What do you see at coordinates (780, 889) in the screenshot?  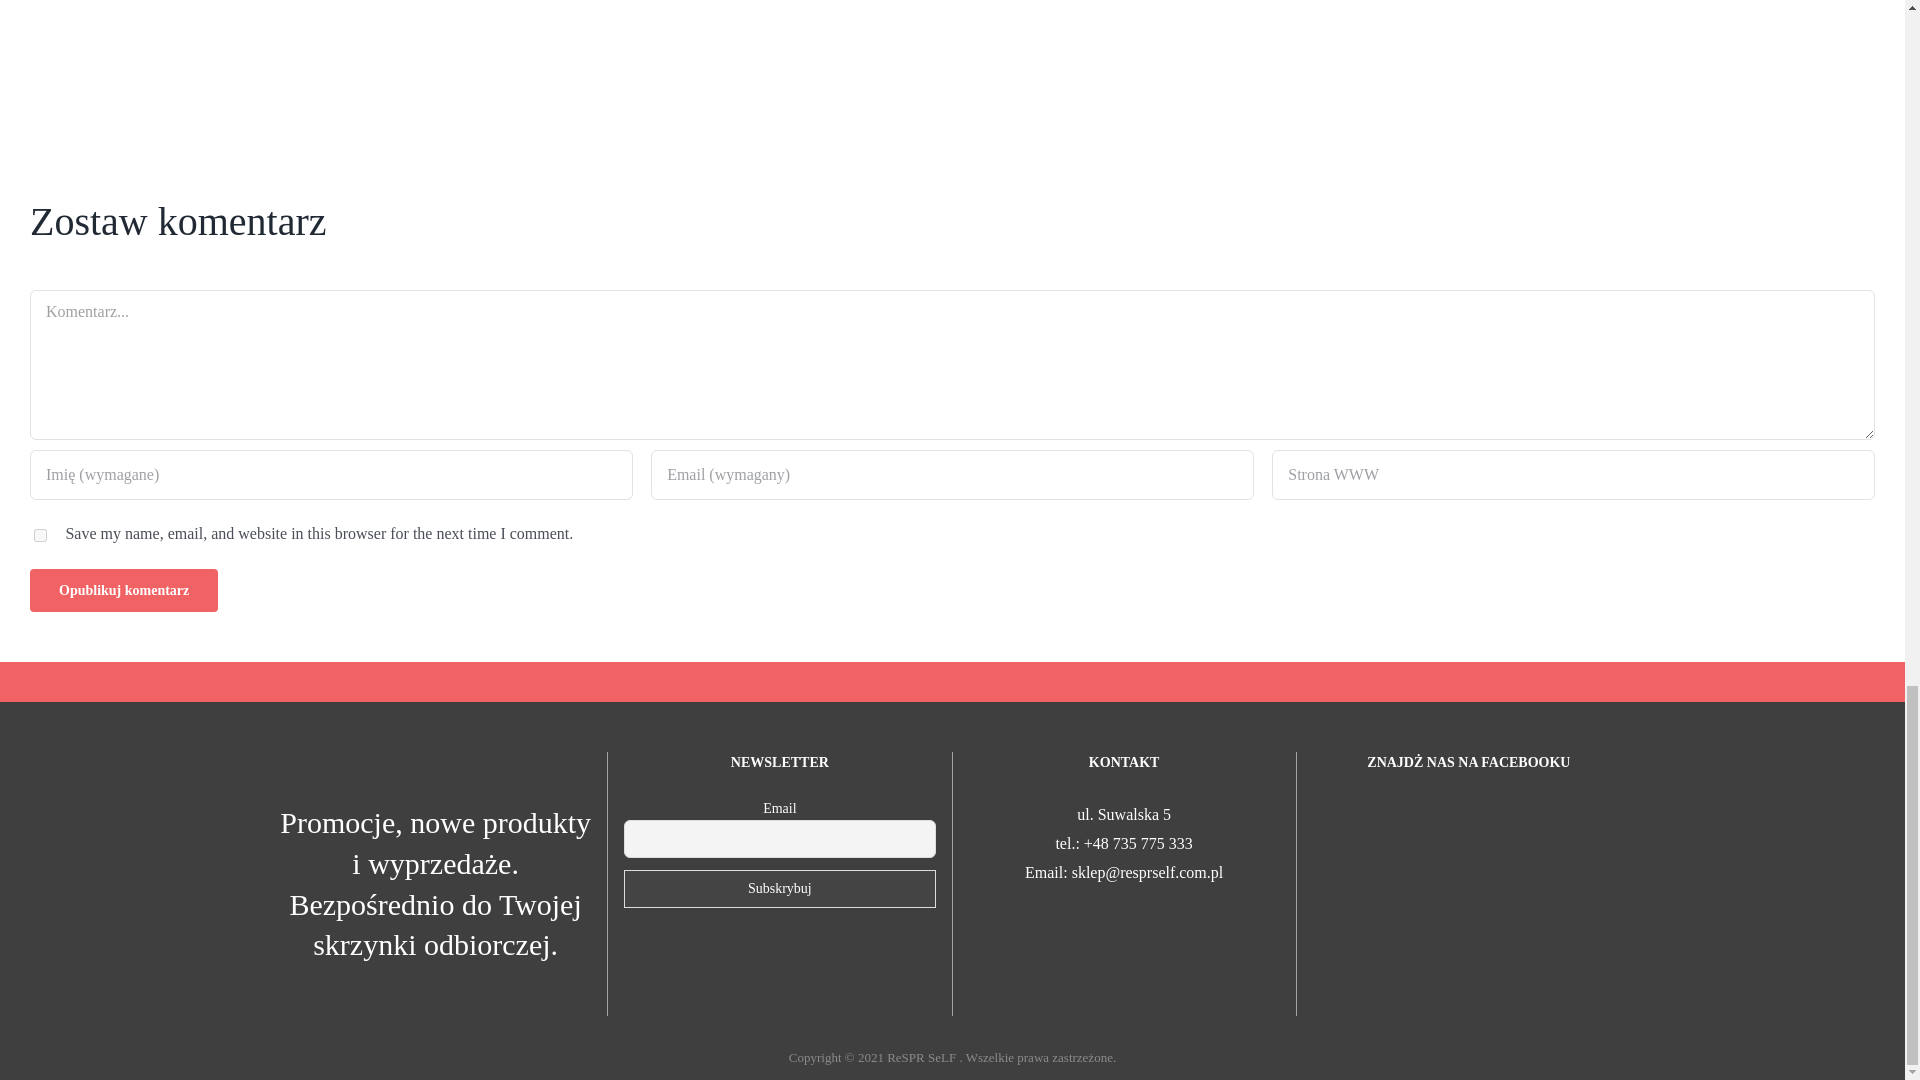 I see `Subskrybuj` at bounding box center [780, 889].